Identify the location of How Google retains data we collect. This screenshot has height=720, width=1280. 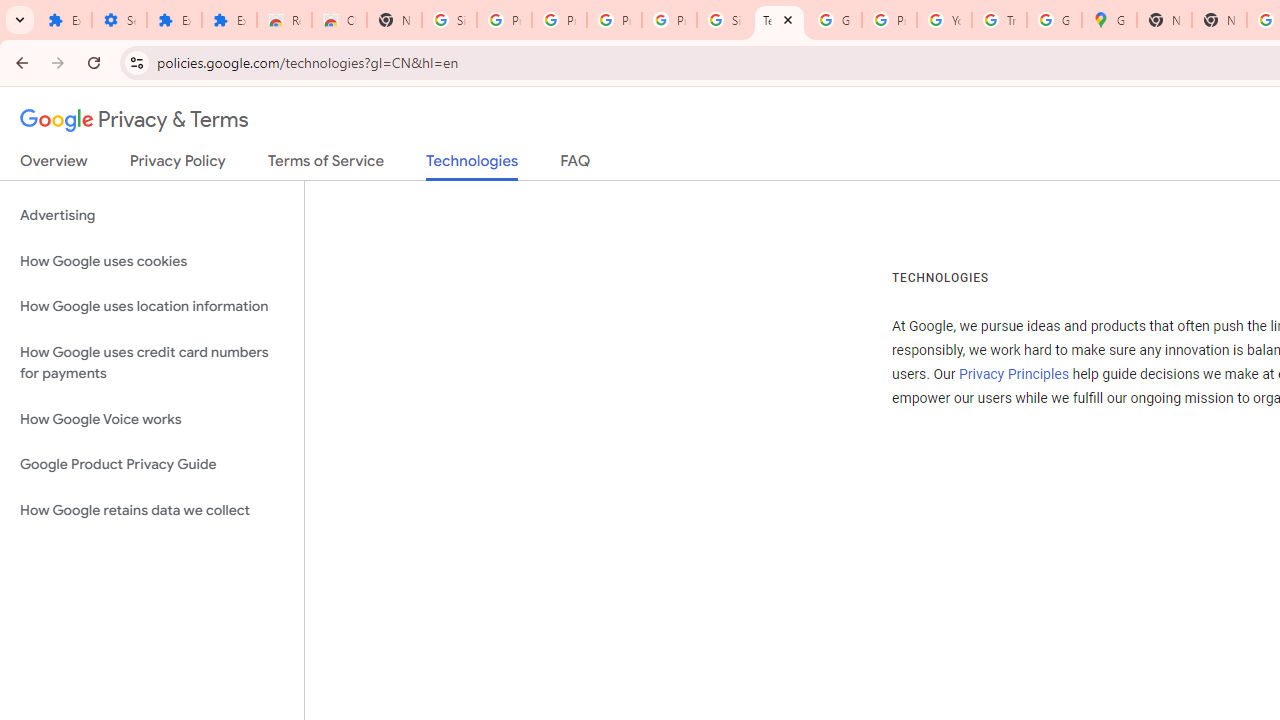
(152, 510).